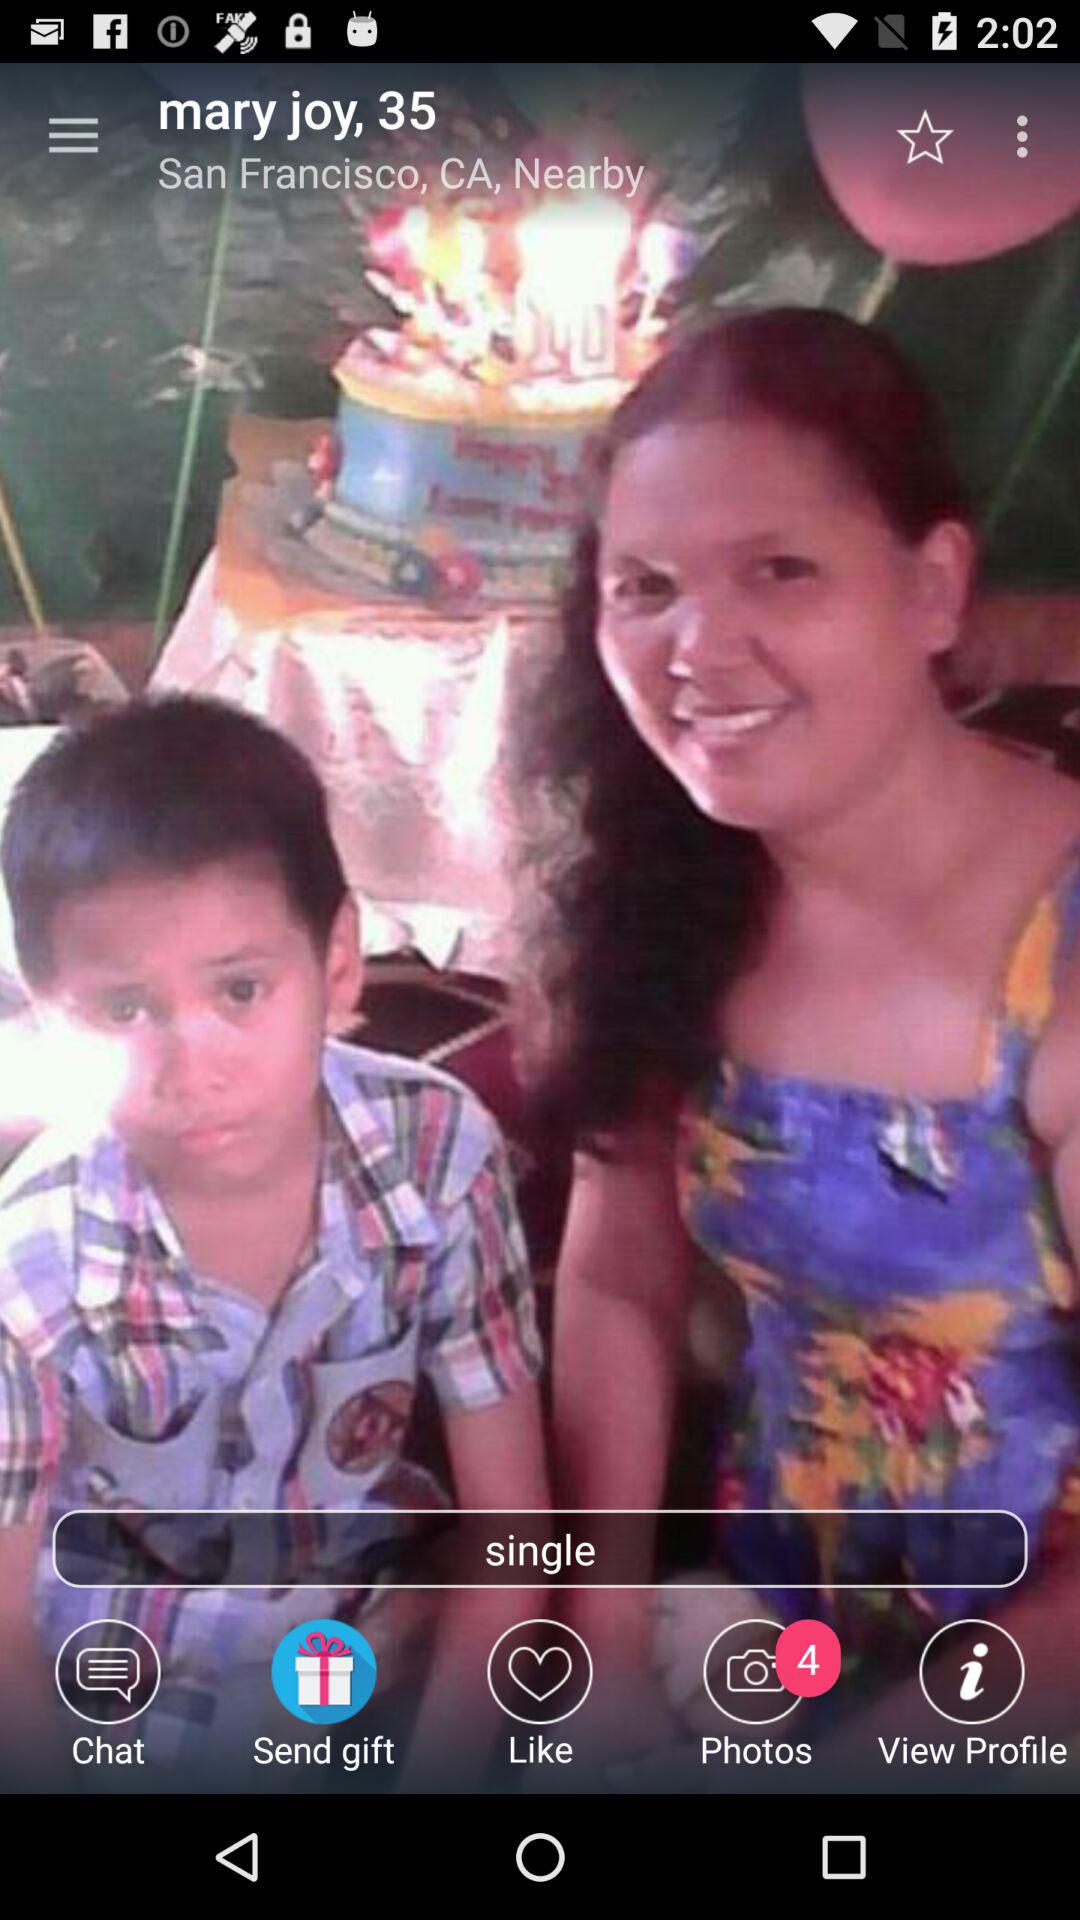  I want to click on swipe until photos, so click(756, 1706).